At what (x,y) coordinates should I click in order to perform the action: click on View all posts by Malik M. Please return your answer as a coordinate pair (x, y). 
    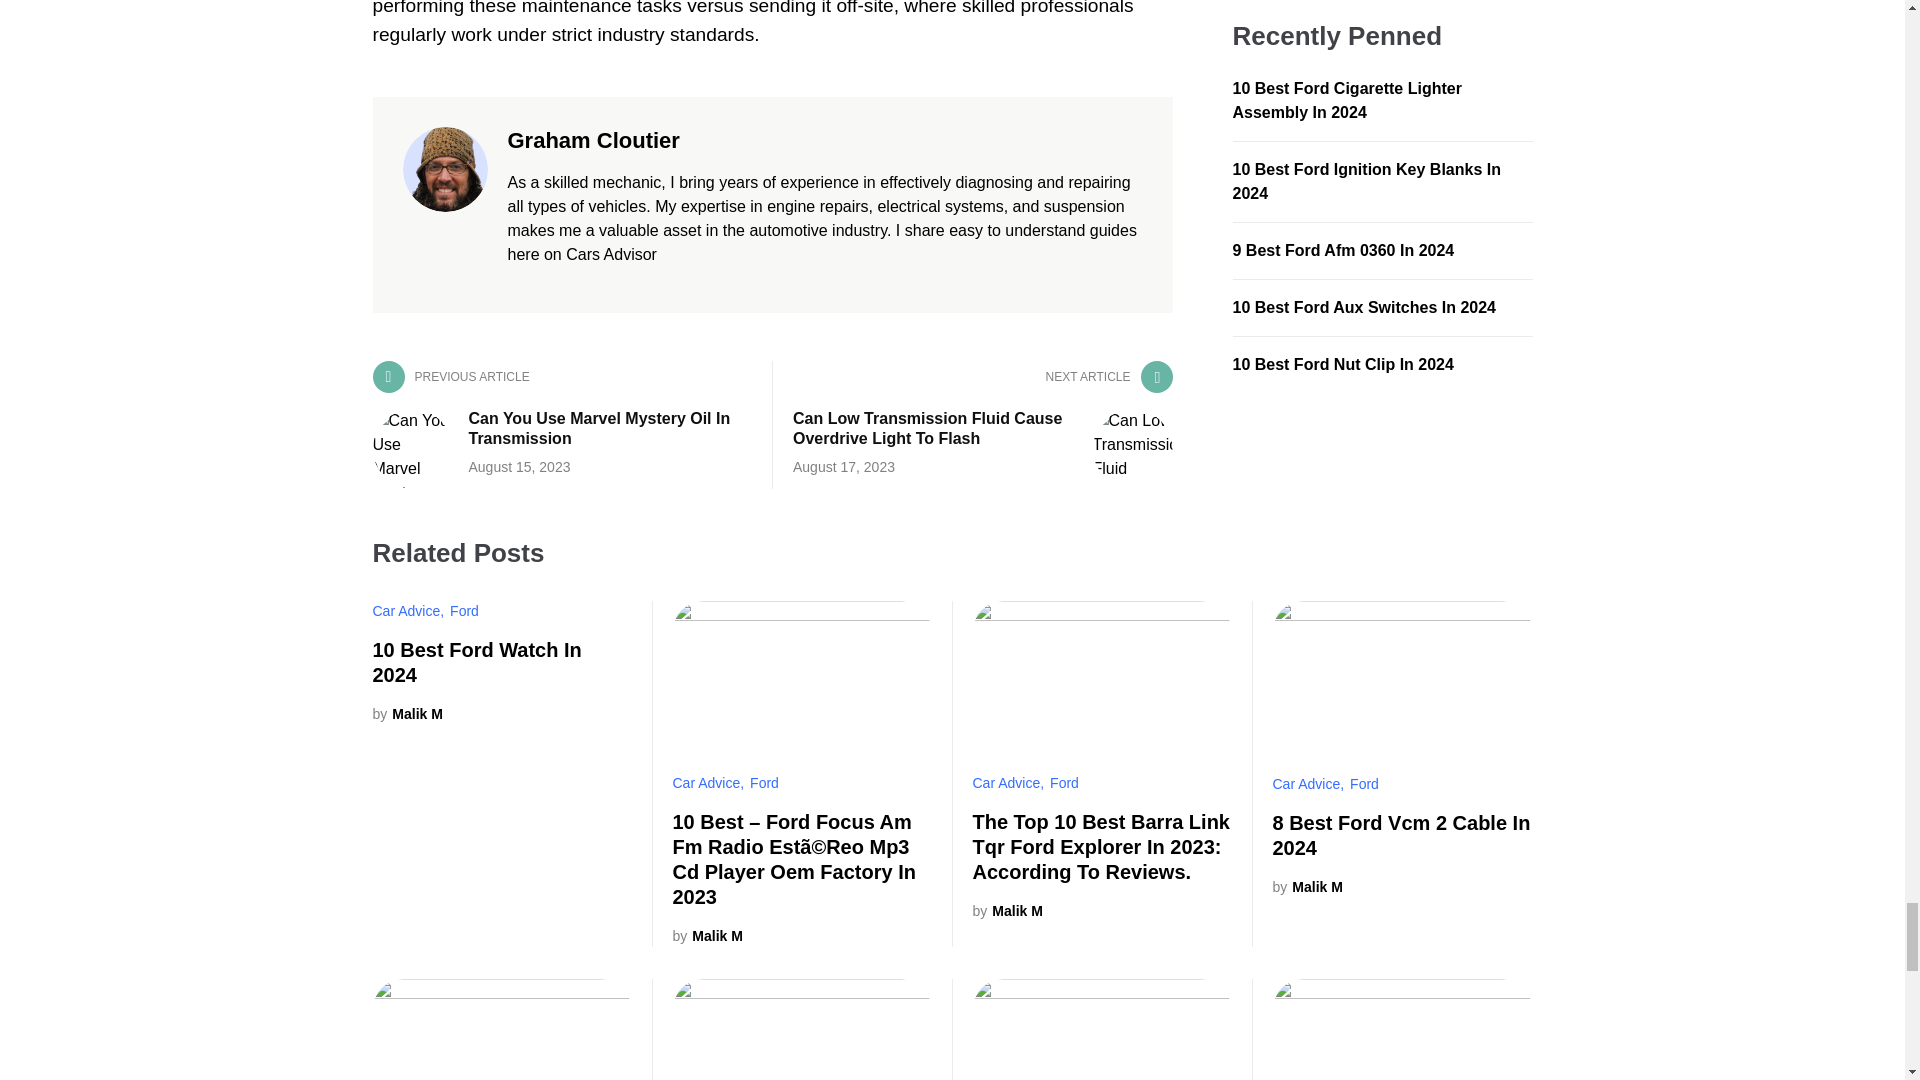
    Looking at the image, I should click on (1306, 886).